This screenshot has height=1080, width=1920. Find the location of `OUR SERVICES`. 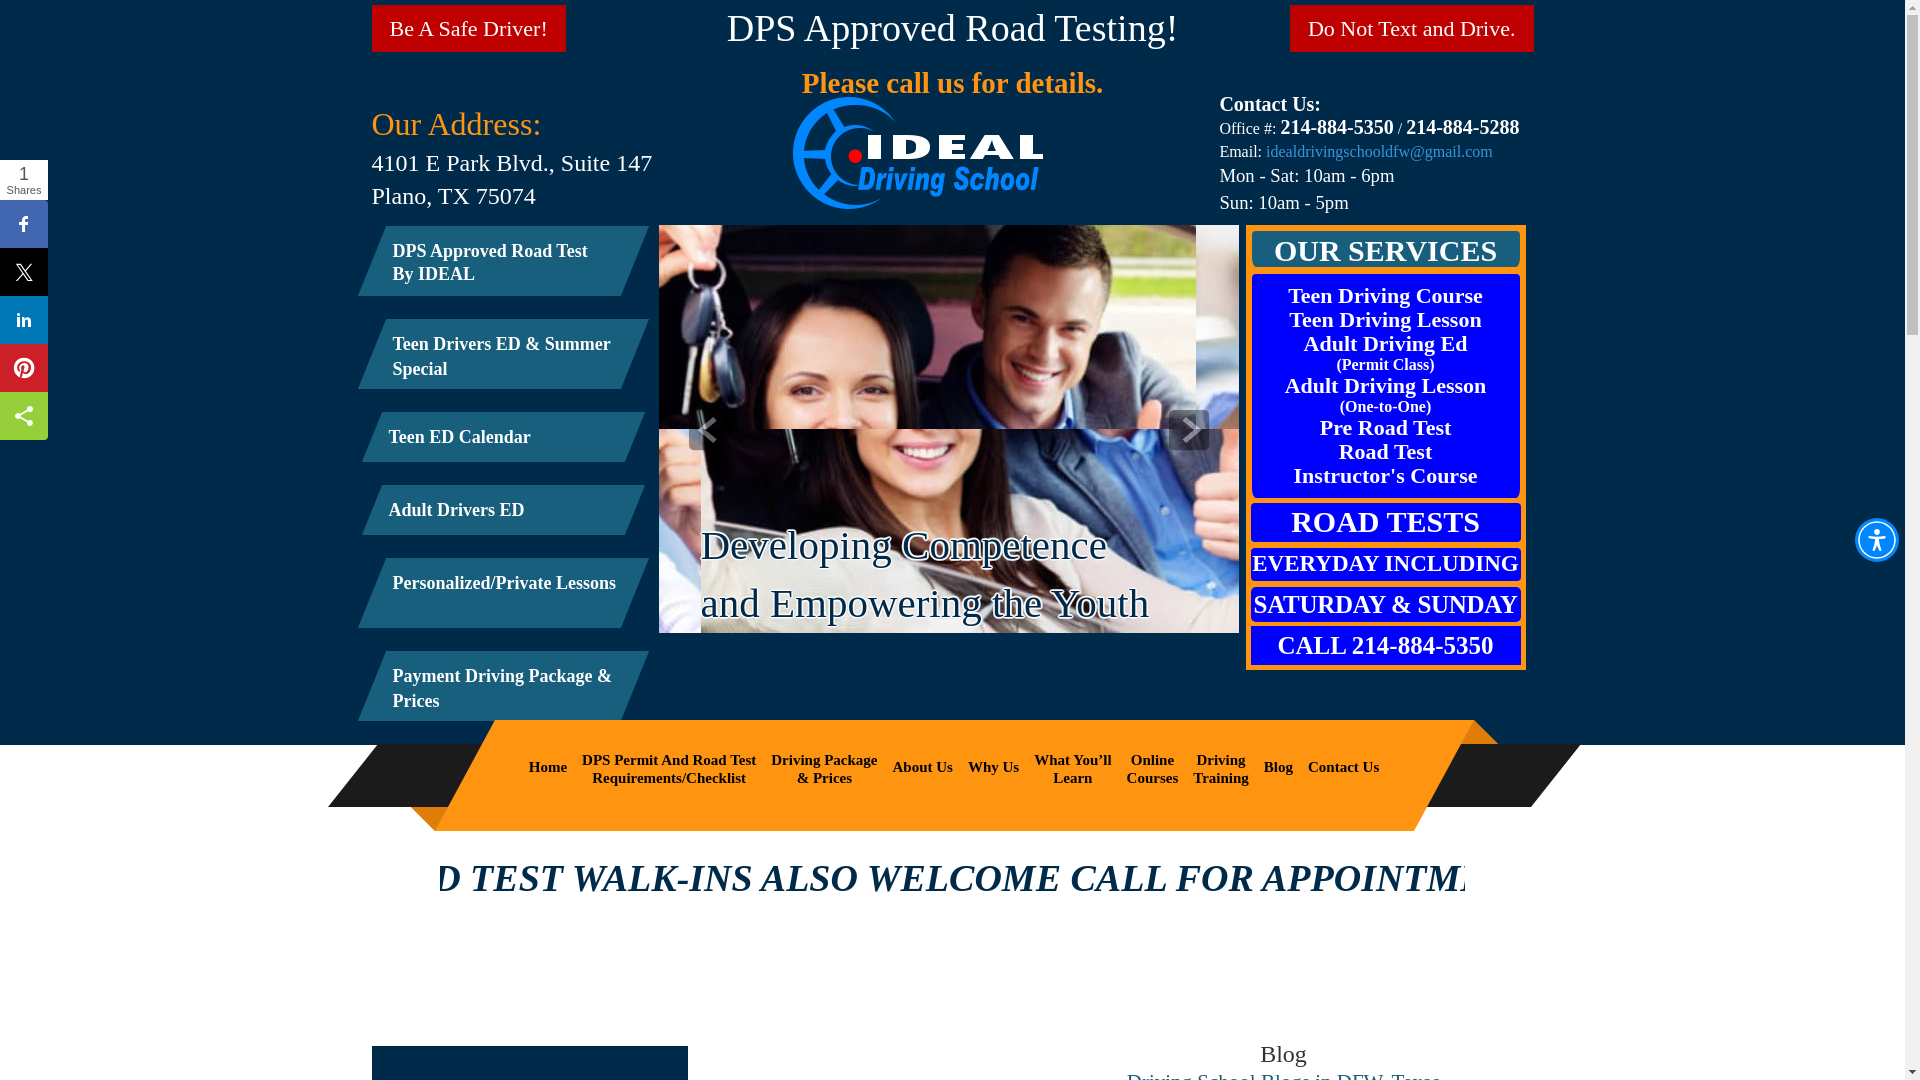

OUR SERVICES is located at coordinates (1386, 250).